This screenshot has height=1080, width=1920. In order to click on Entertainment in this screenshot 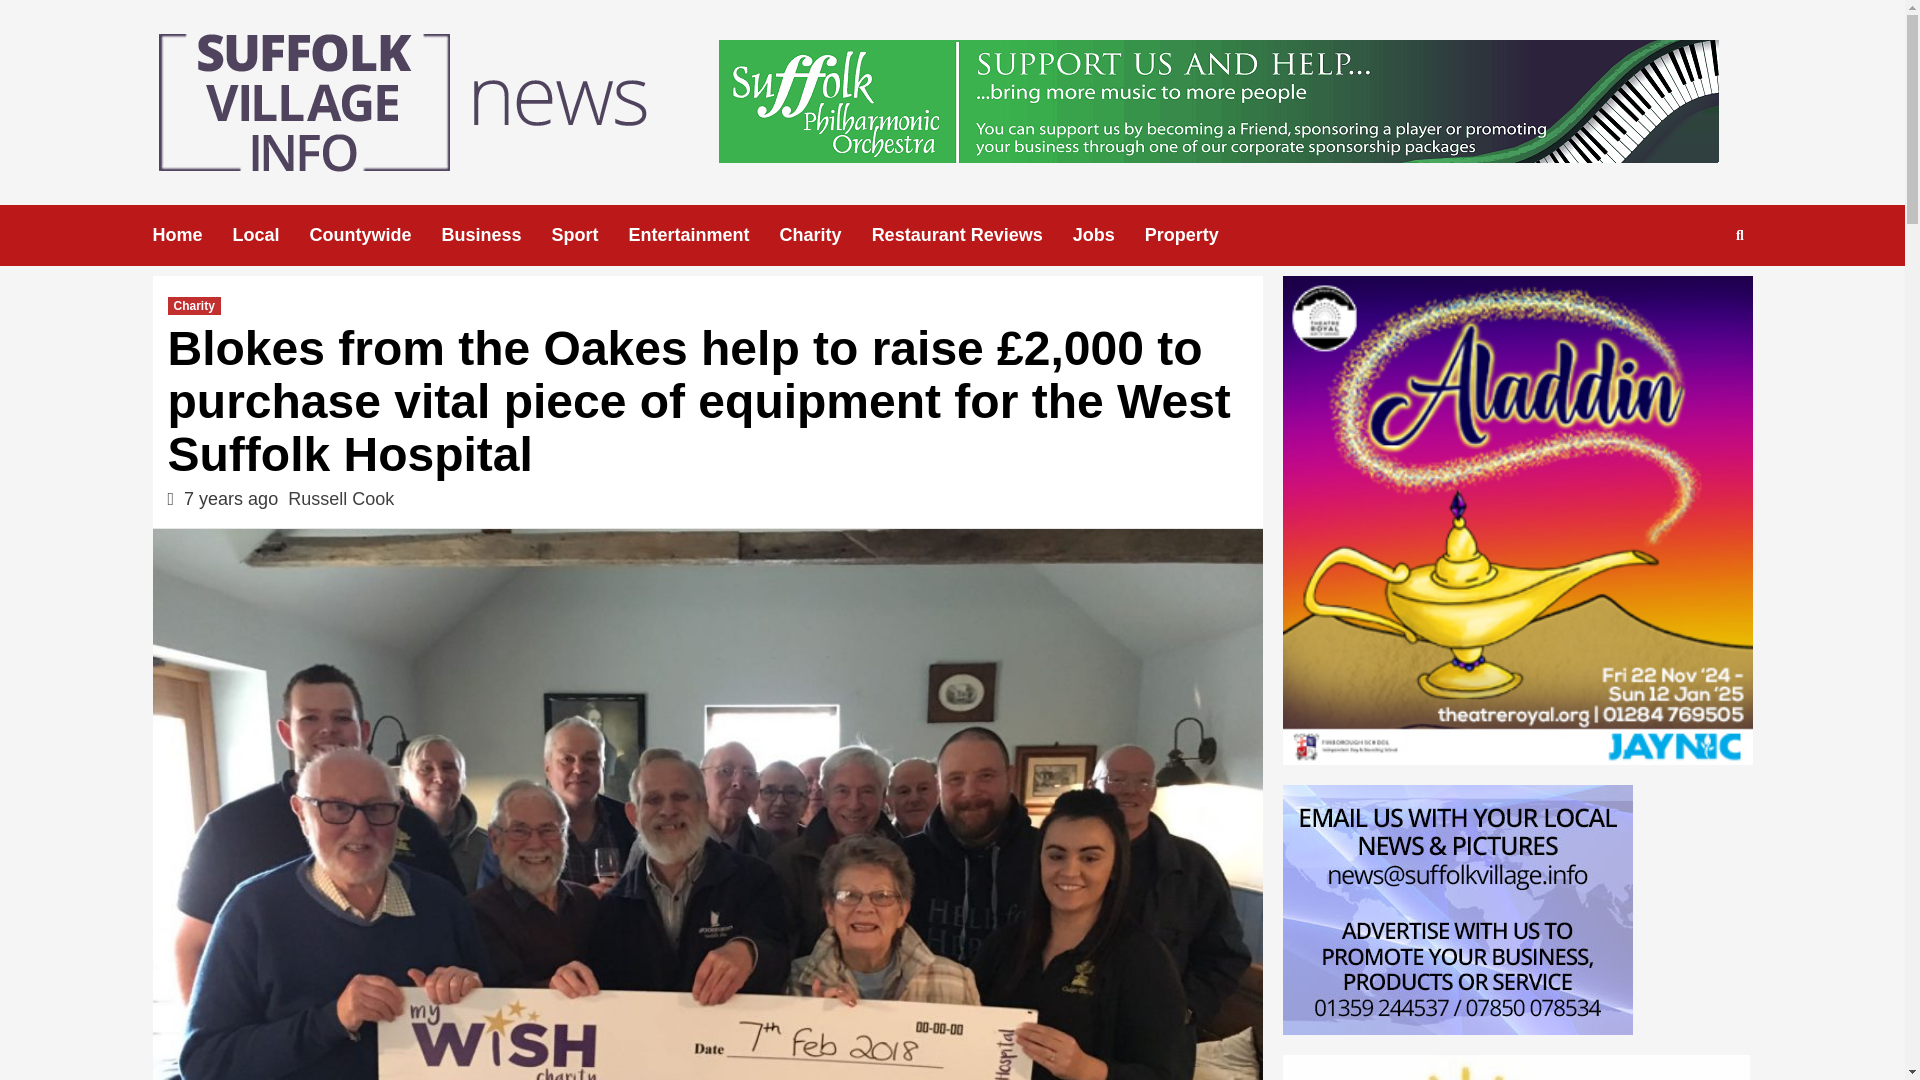, I will do `click(704, 235)`.